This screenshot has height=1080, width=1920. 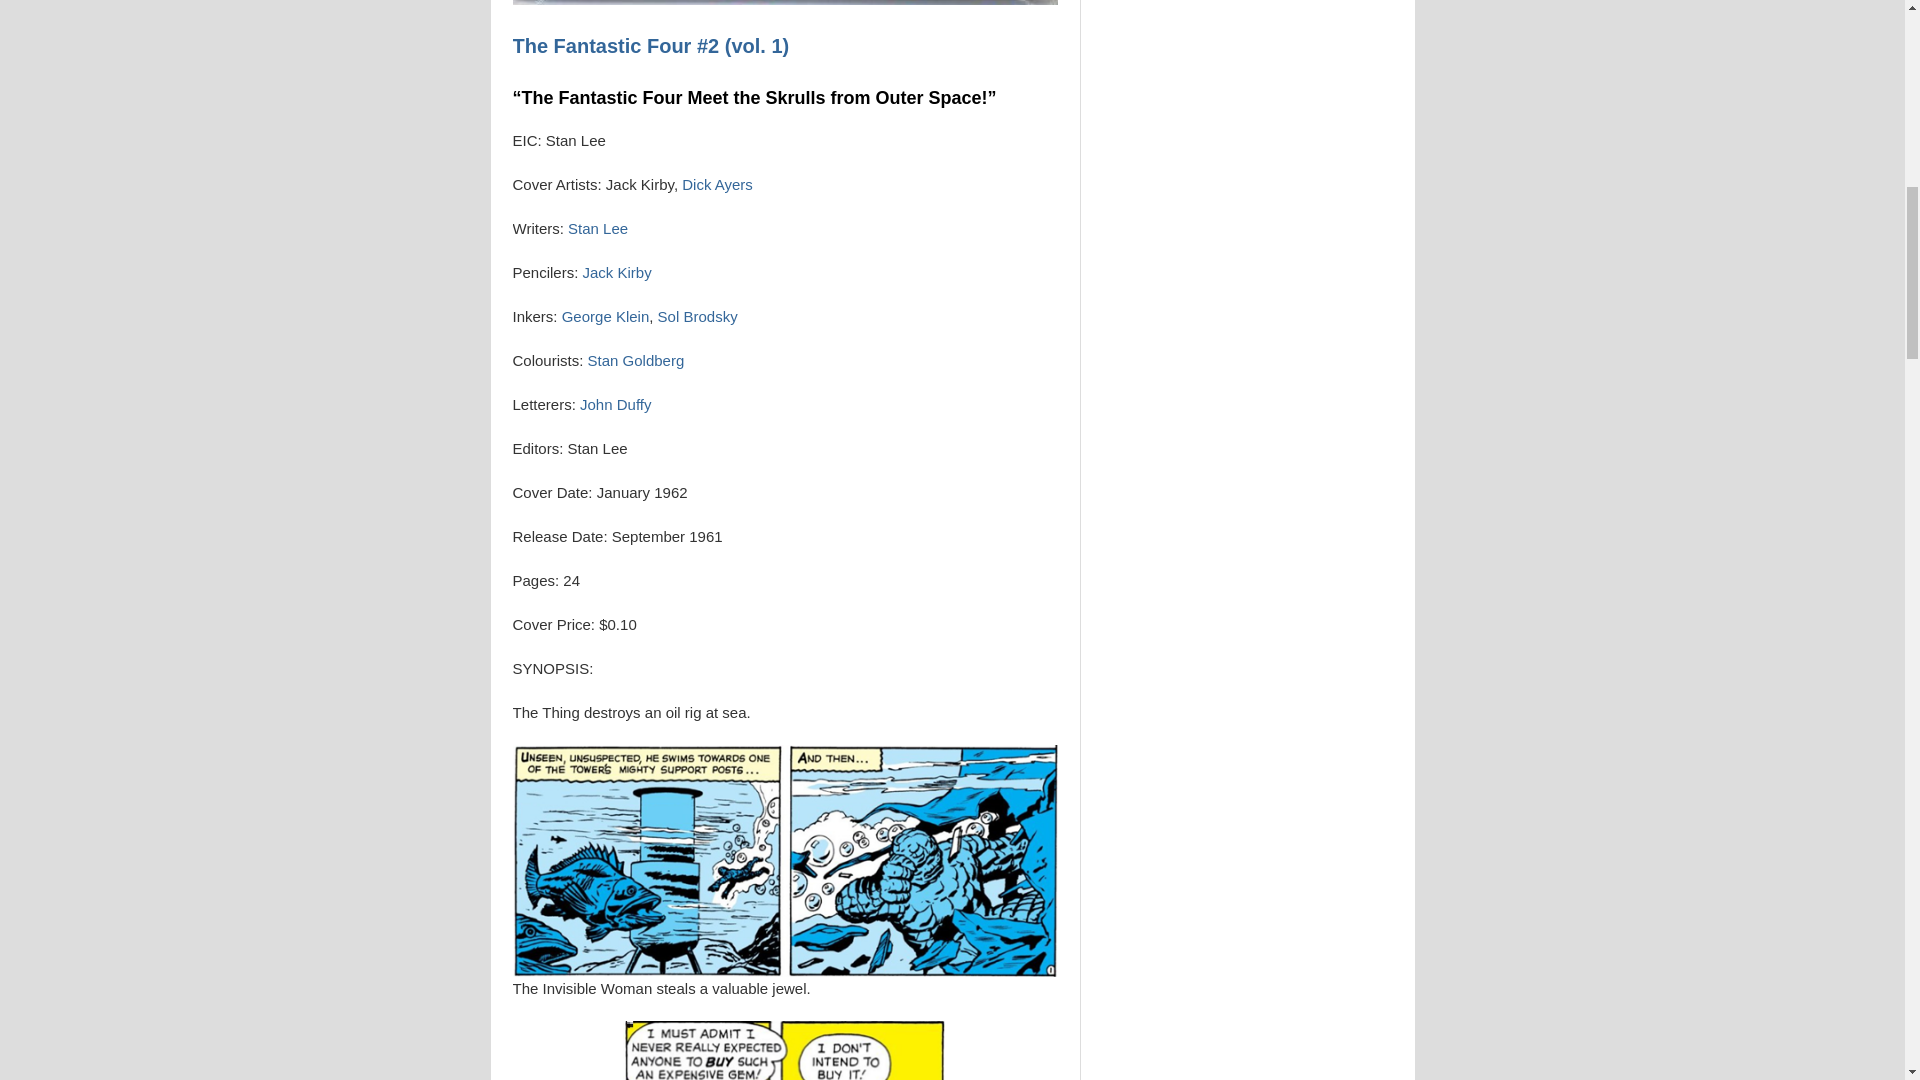 I want to click on Stan Goldberg, so click(x=636, y=360).